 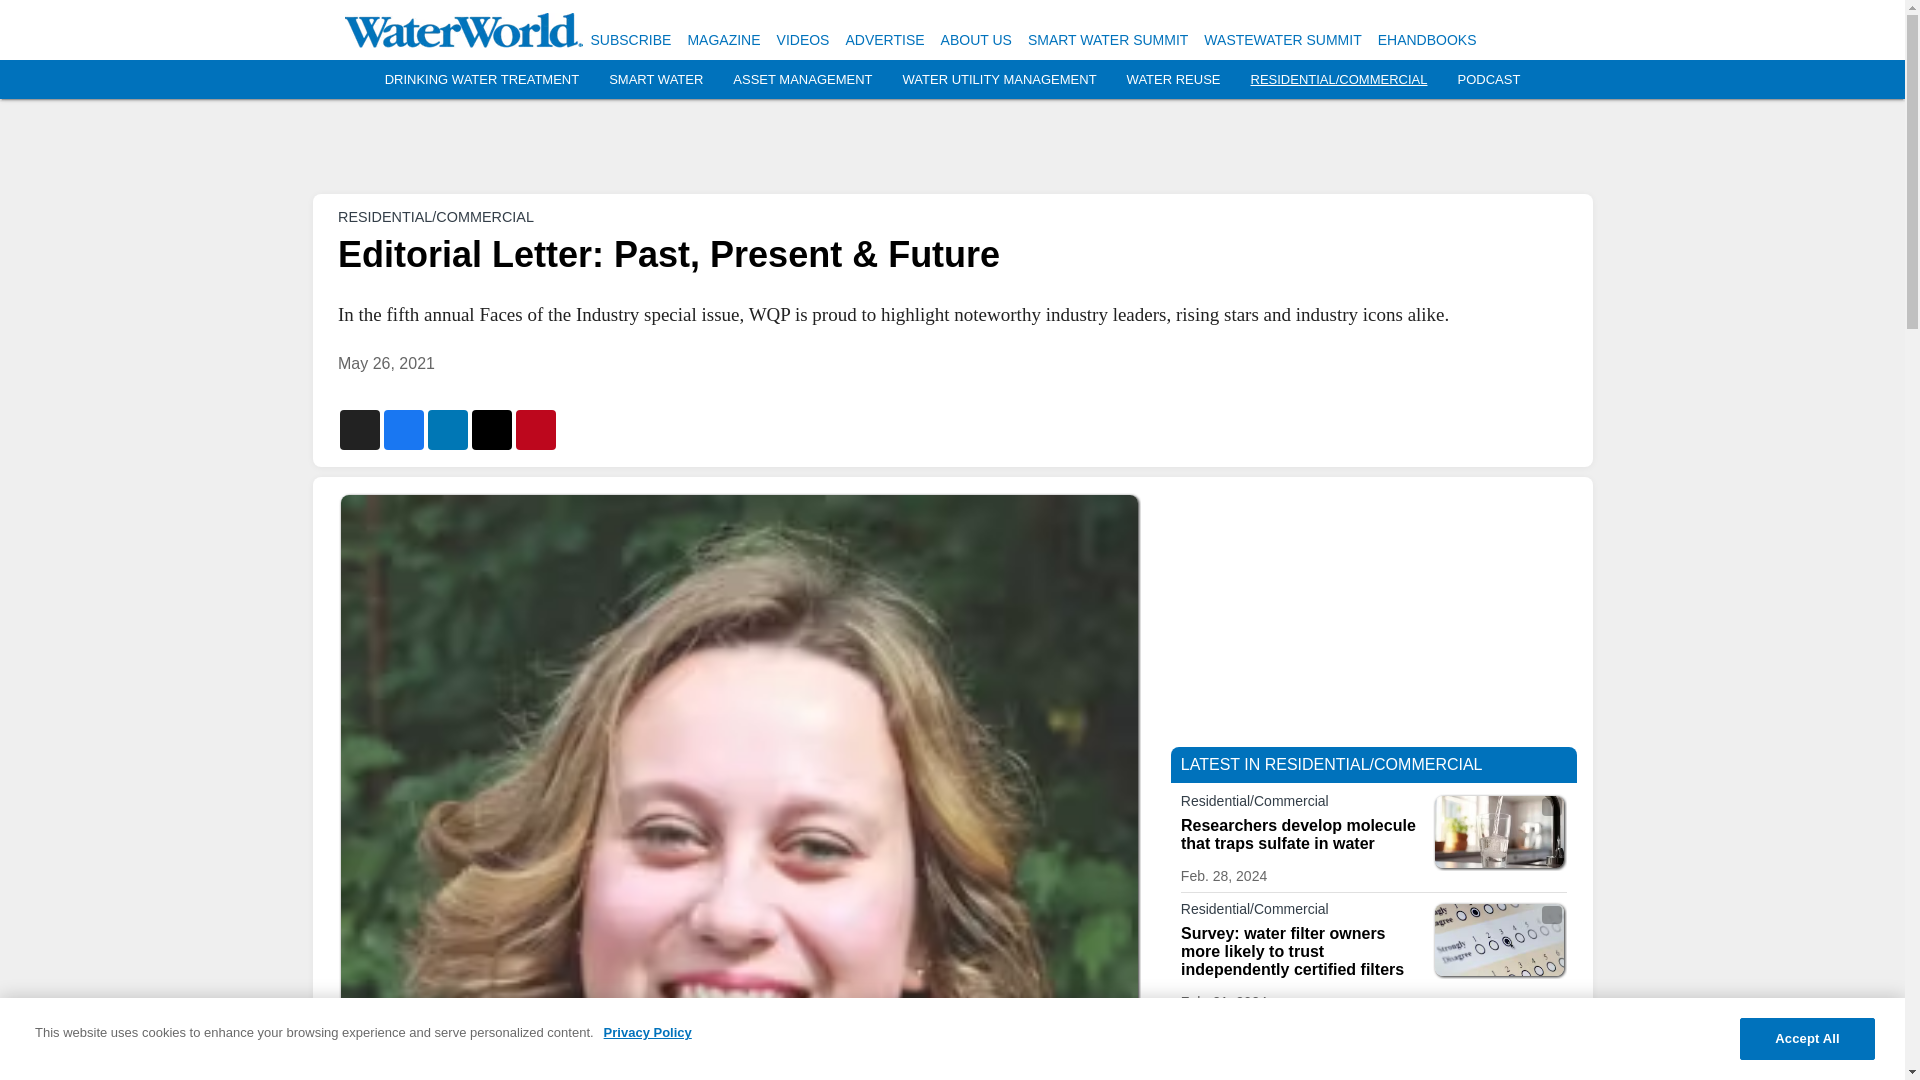 What do you see at coordinates (630, 40) in the screenshot?
I see `SUBSCRIBE` at bounding box center [630, 40].